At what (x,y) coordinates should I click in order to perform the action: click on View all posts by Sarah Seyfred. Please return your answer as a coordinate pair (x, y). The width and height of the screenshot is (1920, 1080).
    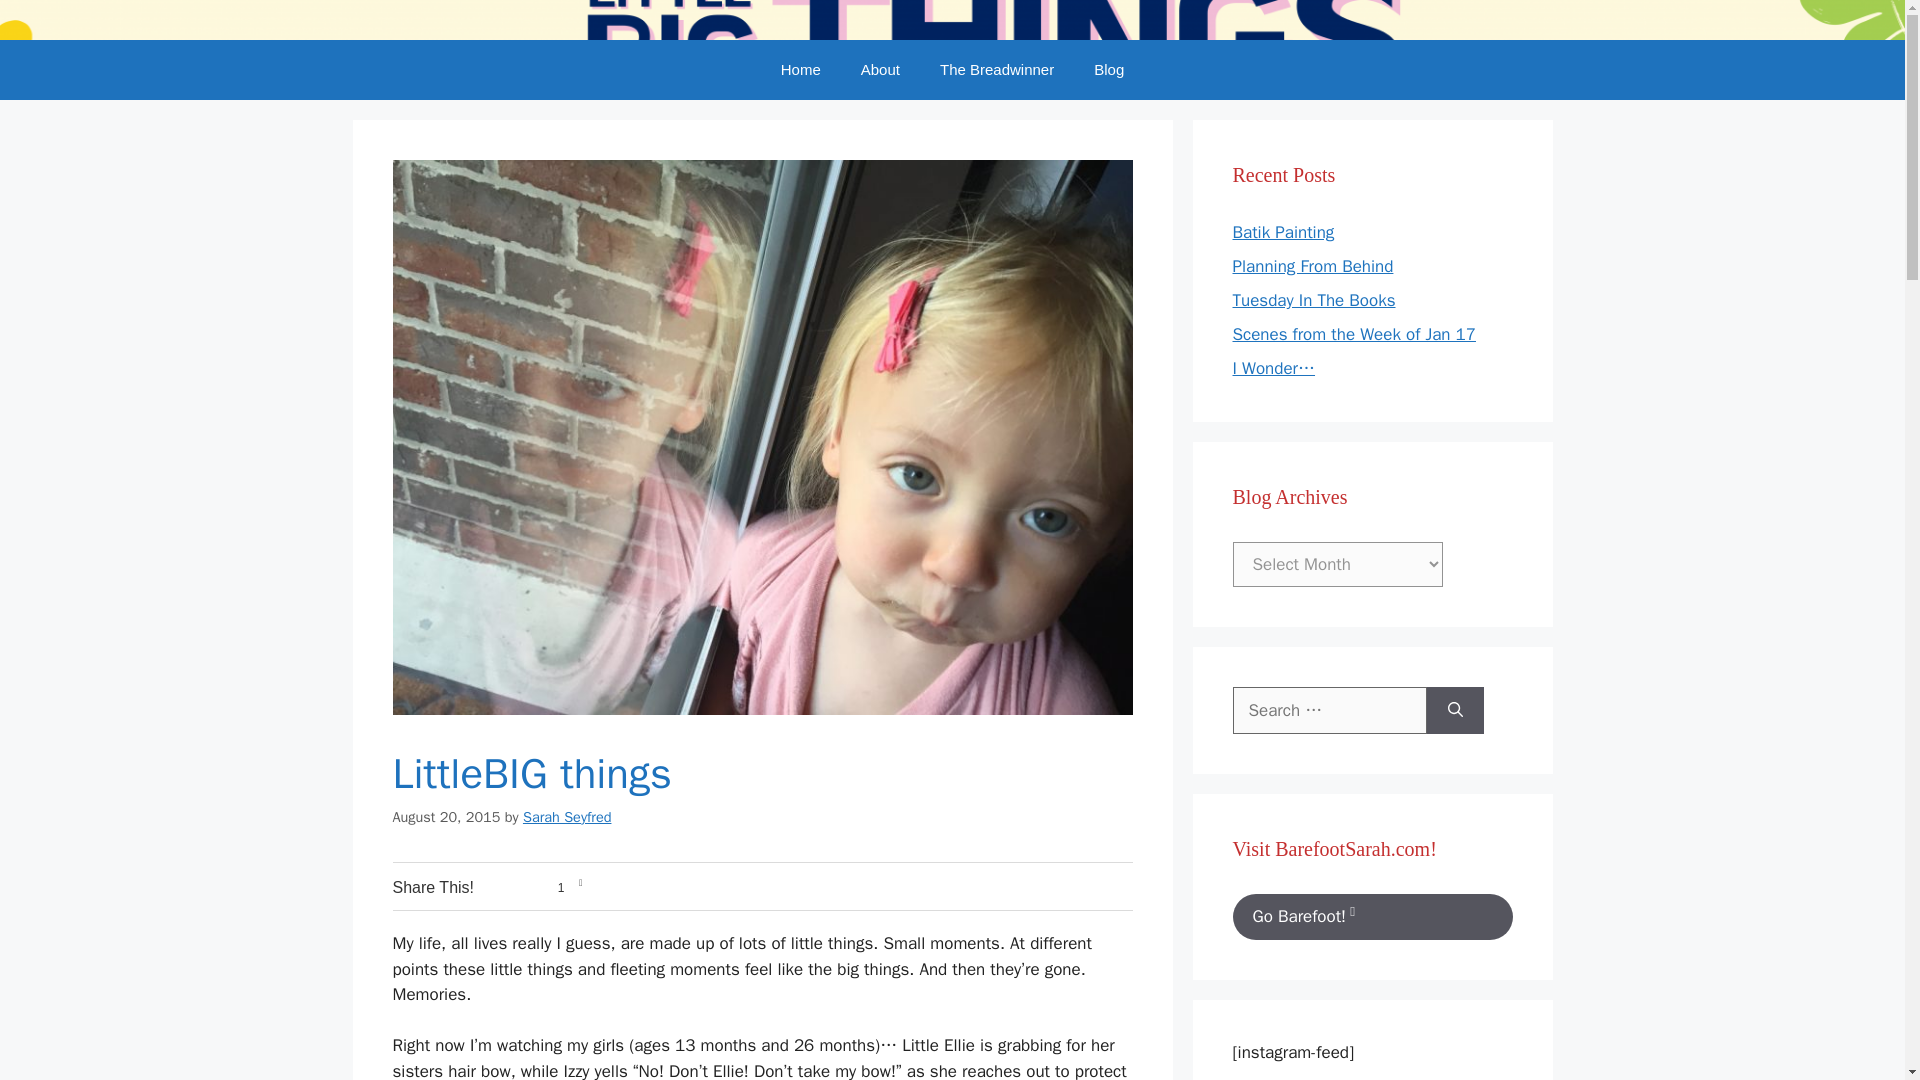
    Looking at the image, I should click on (567, 816).